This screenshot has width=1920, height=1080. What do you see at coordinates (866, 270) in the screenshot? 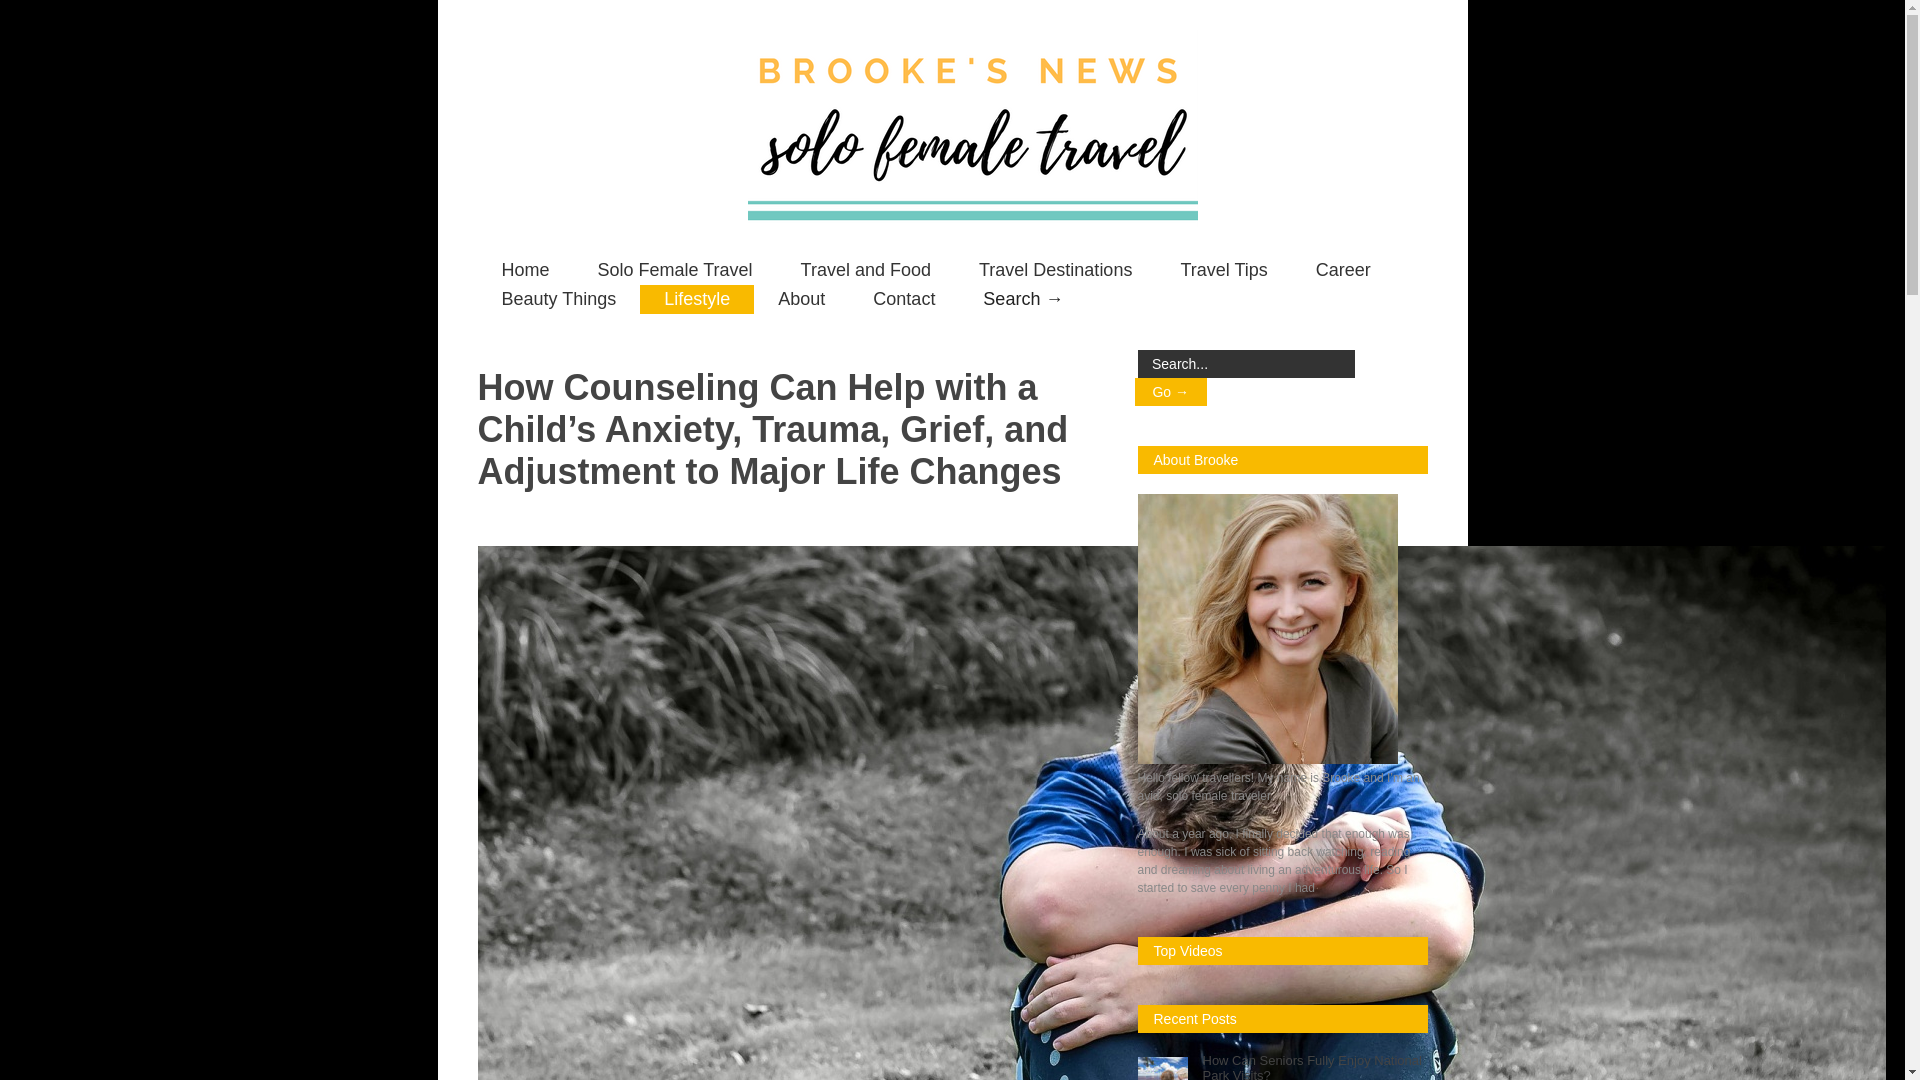
I see `Travel and Food` at bounding box center [866, 270].